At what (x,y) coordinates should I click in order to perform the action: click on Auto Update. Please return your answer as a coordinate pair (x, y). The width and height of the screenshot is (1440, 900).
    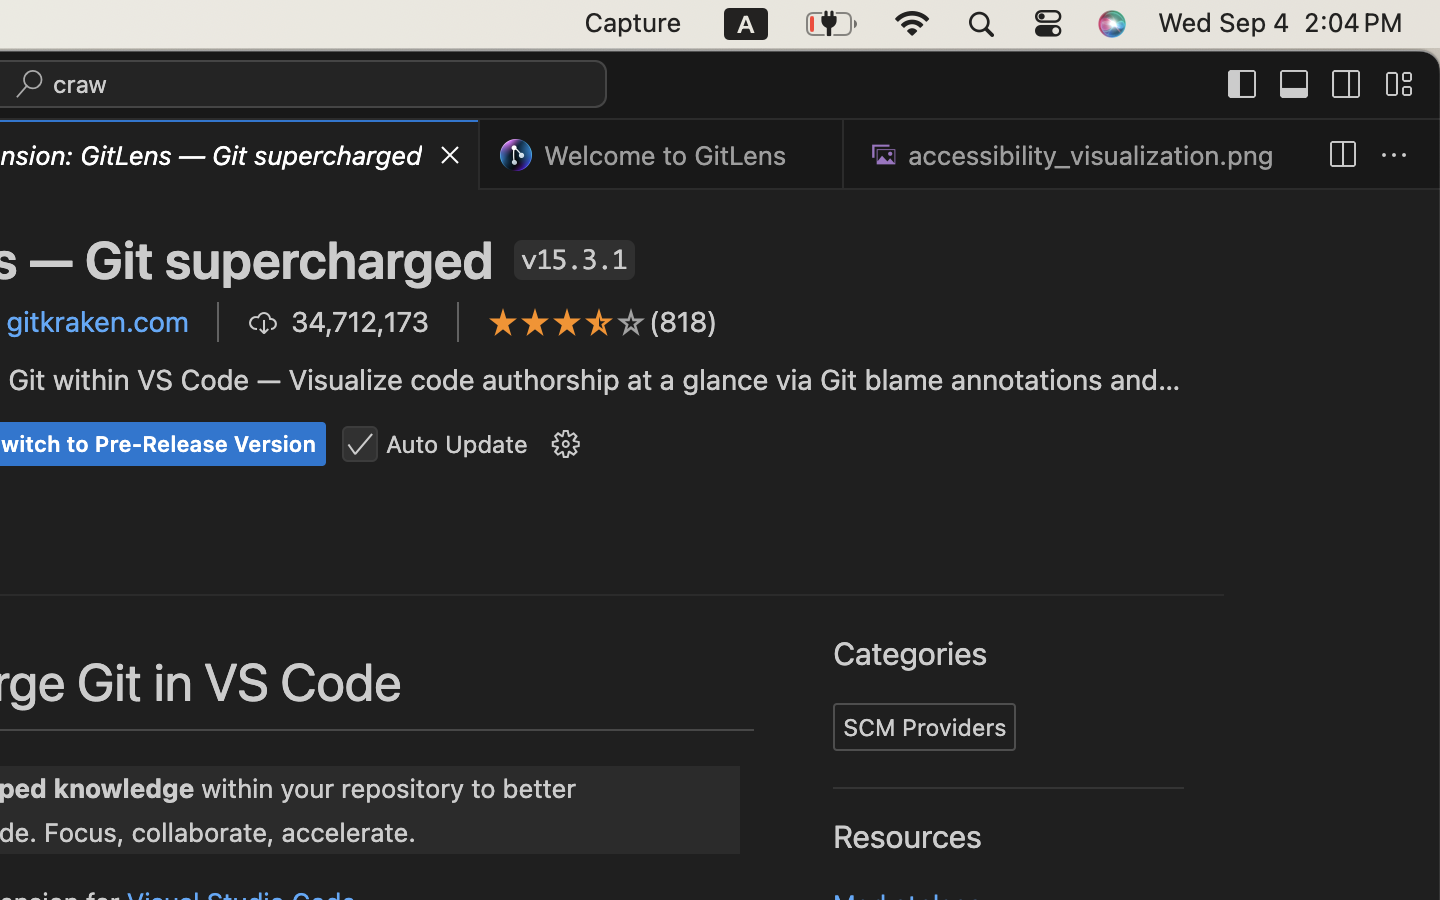
    Looking at the image, I should click on (457, 444).